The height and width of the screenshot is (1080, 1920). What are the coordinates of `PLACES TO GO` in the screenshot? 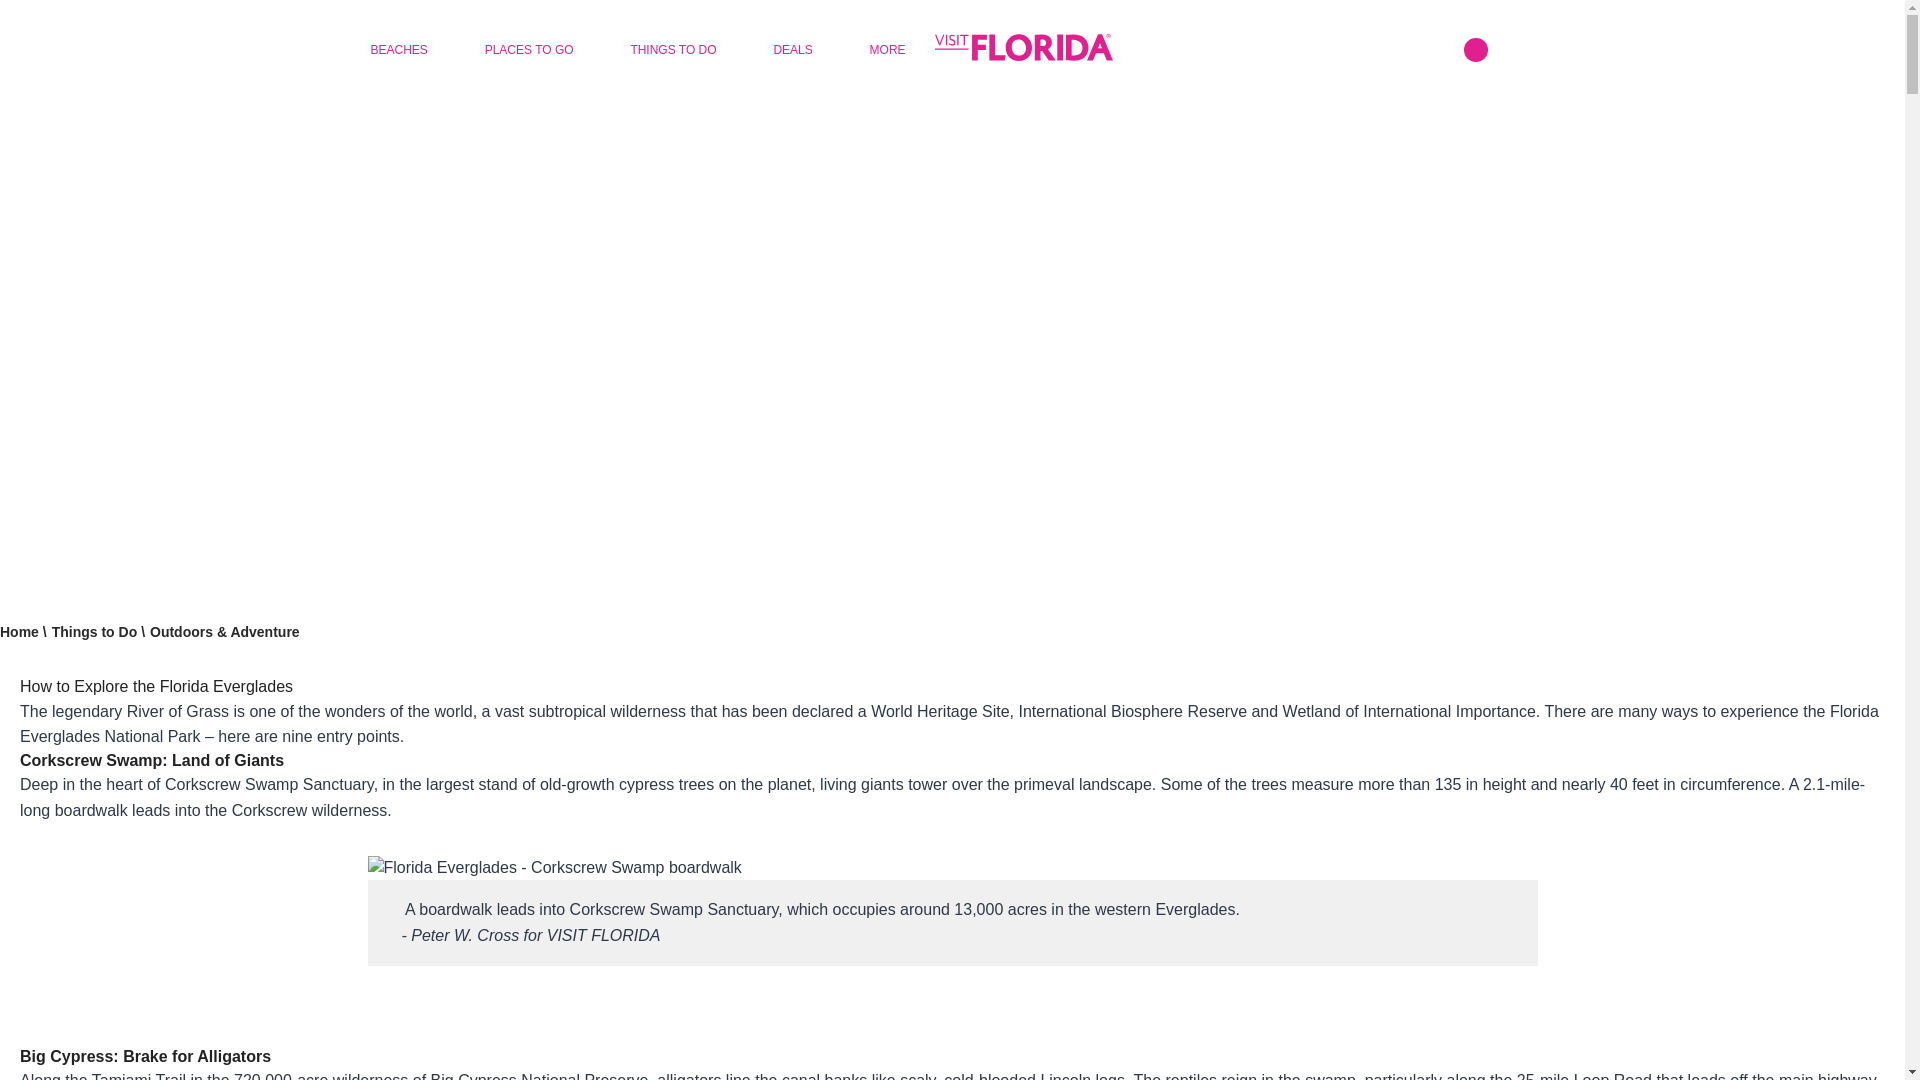 It's located at (528, 50).